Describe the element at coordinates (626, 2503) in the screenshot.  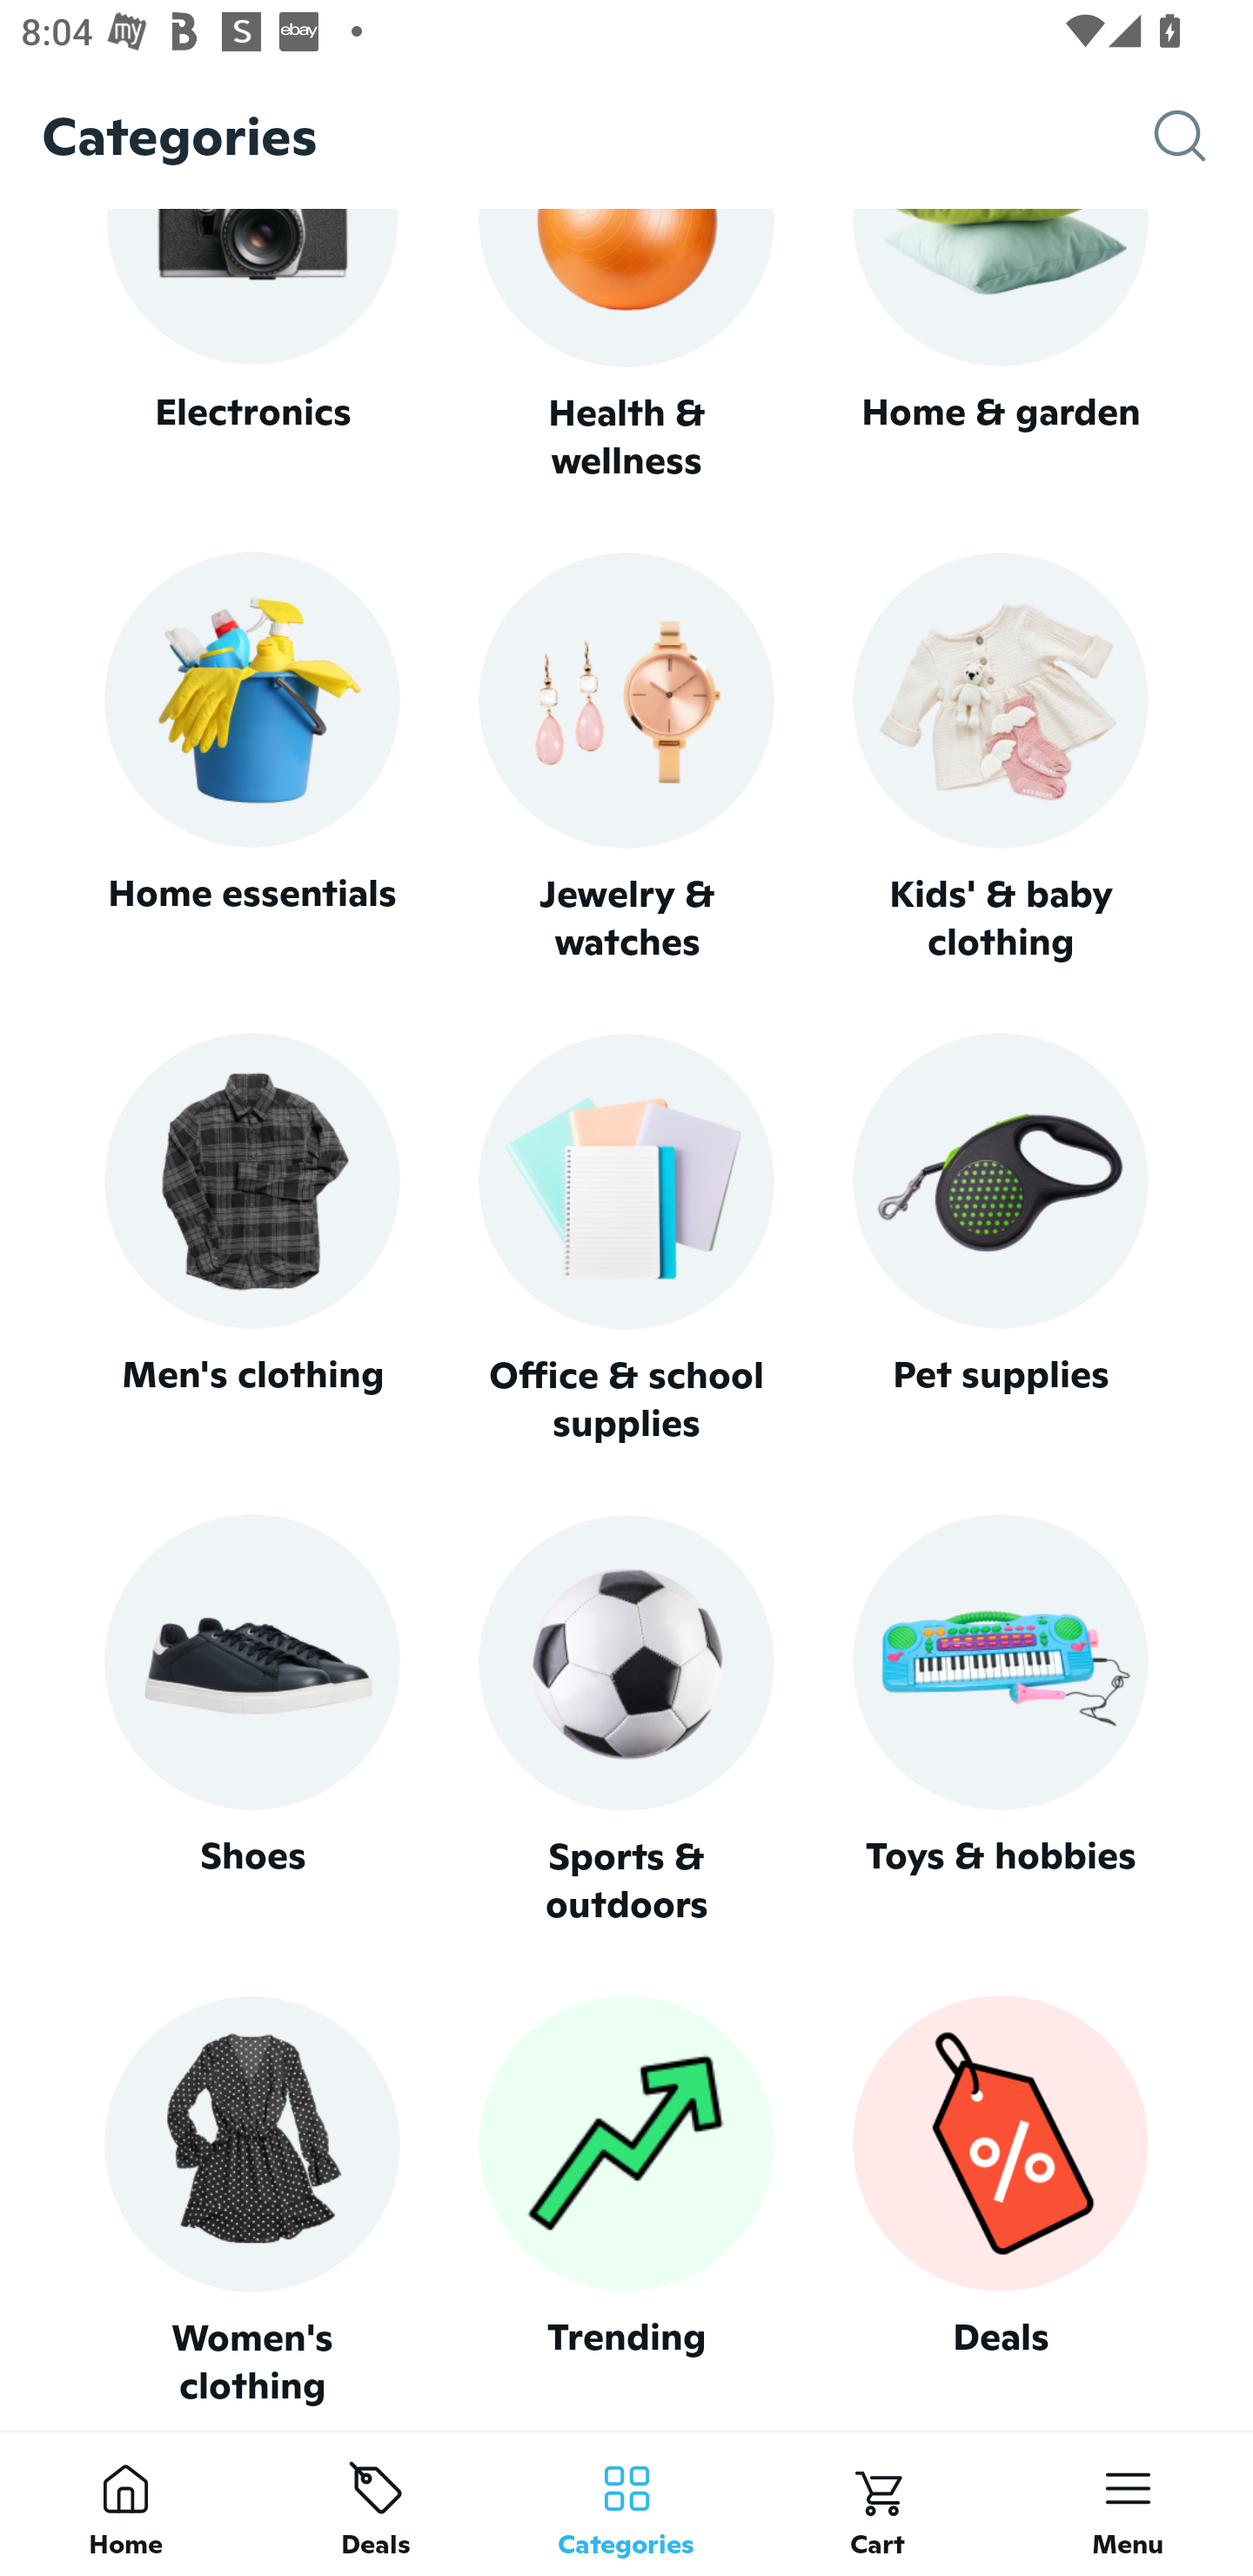
I see `Categories` at that location.